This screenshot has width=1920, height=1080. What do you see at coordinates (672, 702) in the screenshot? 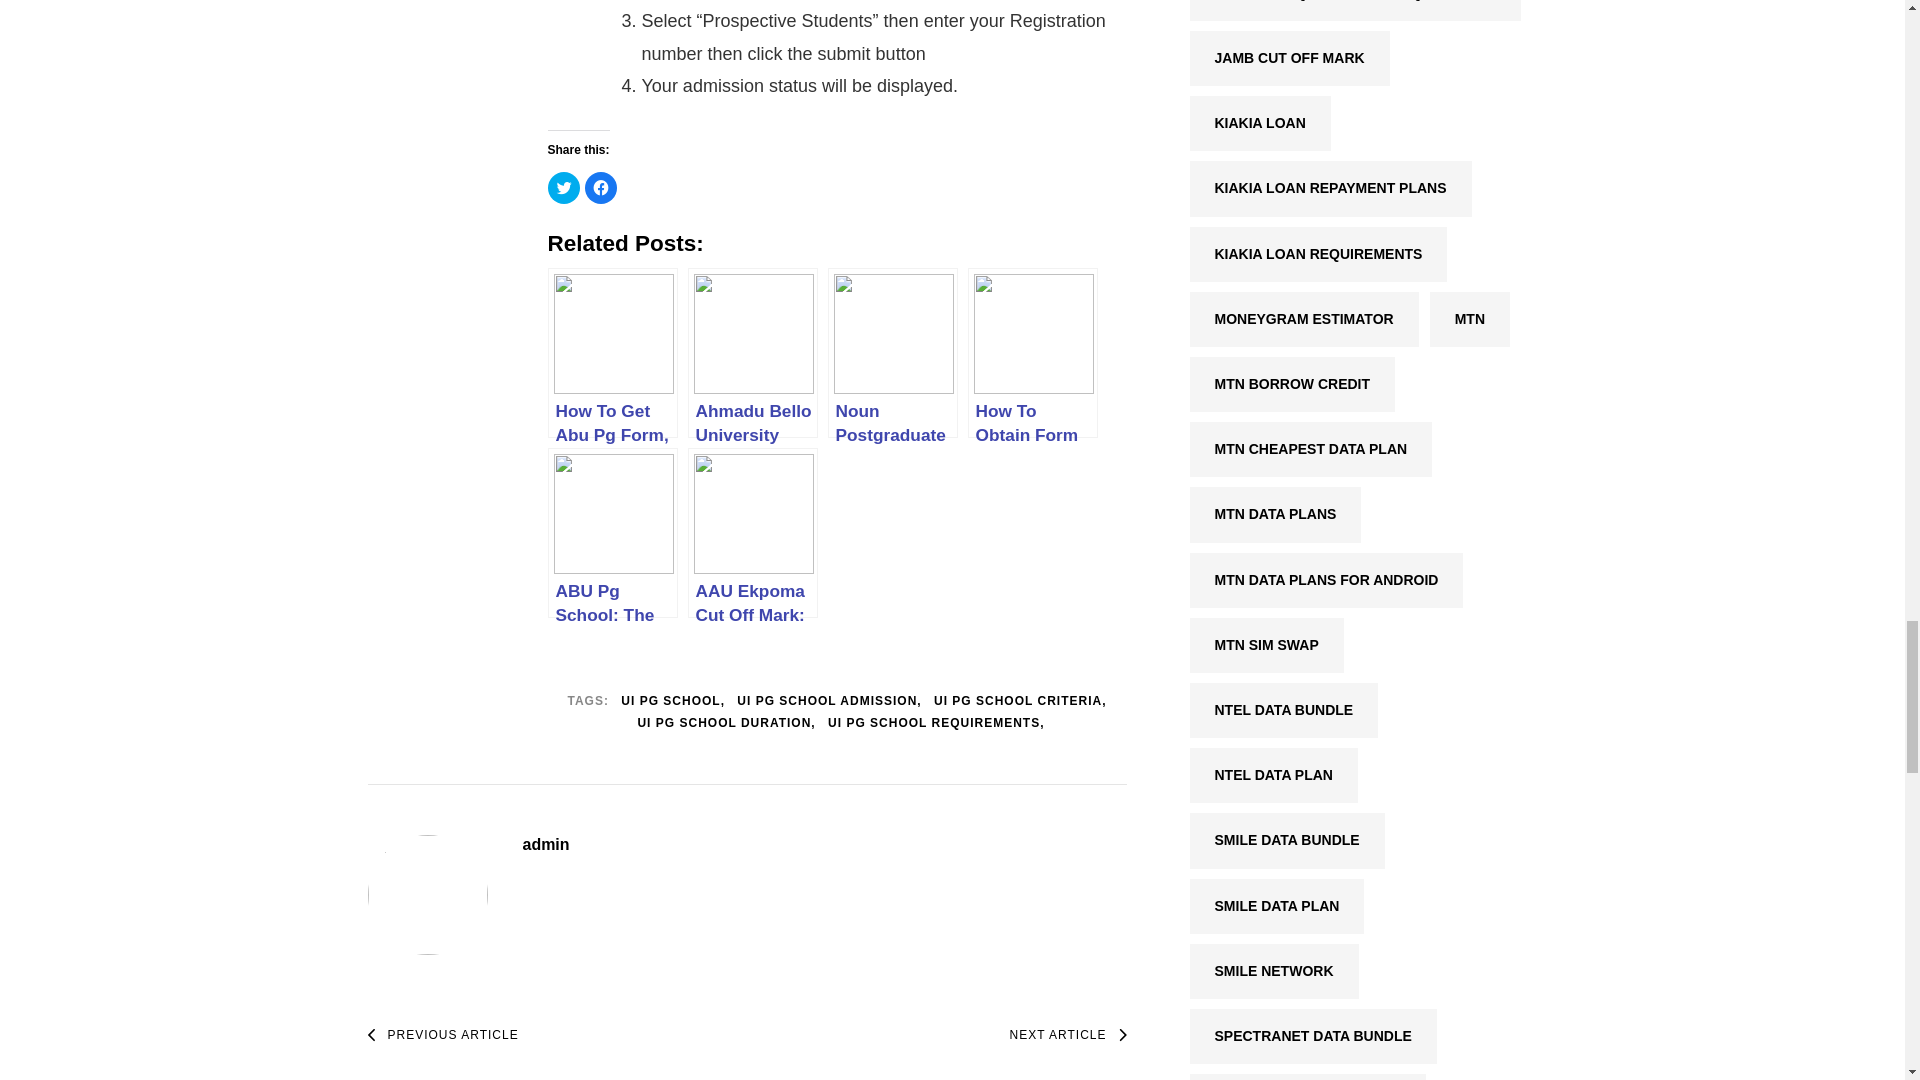
I see `UI PG SCHOOL` at bounding box center [672, 702].